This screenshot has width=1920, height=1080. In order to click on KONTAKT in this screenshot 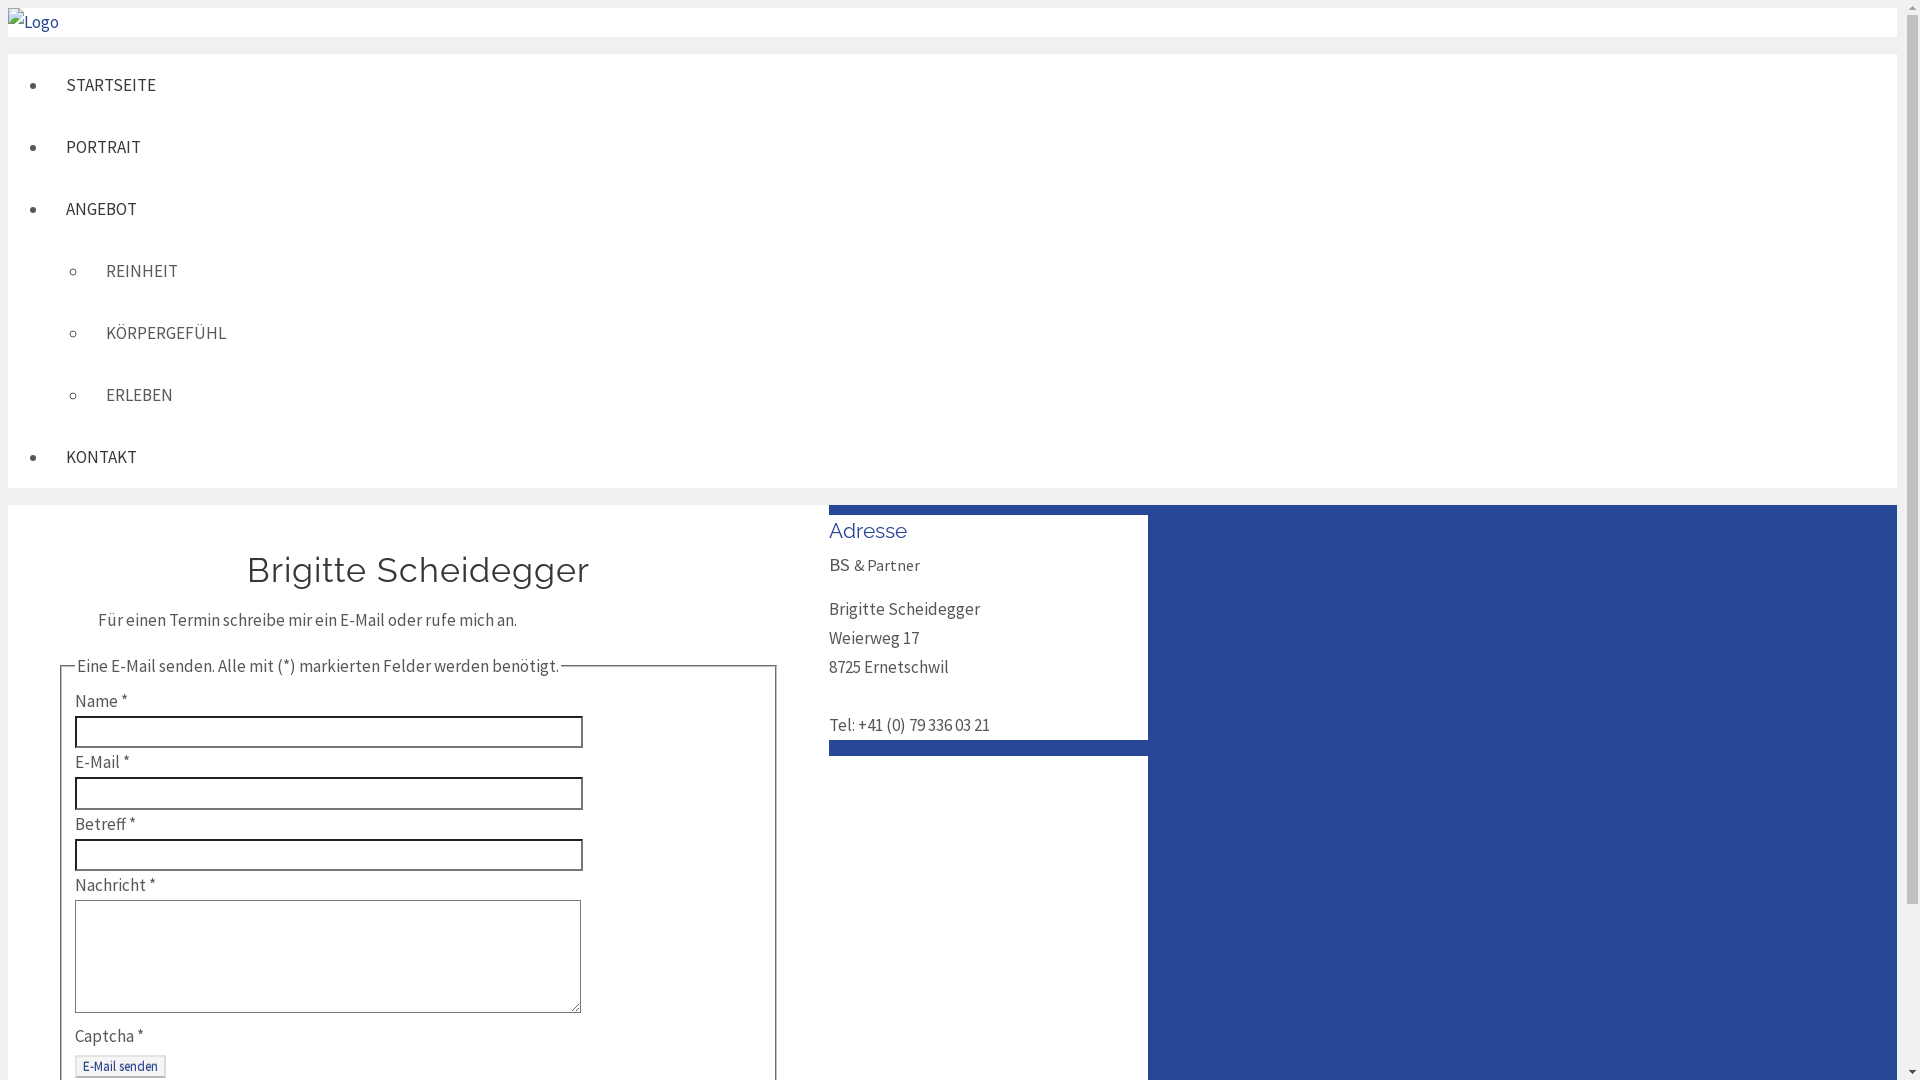, I will do `click(598, 457)`.